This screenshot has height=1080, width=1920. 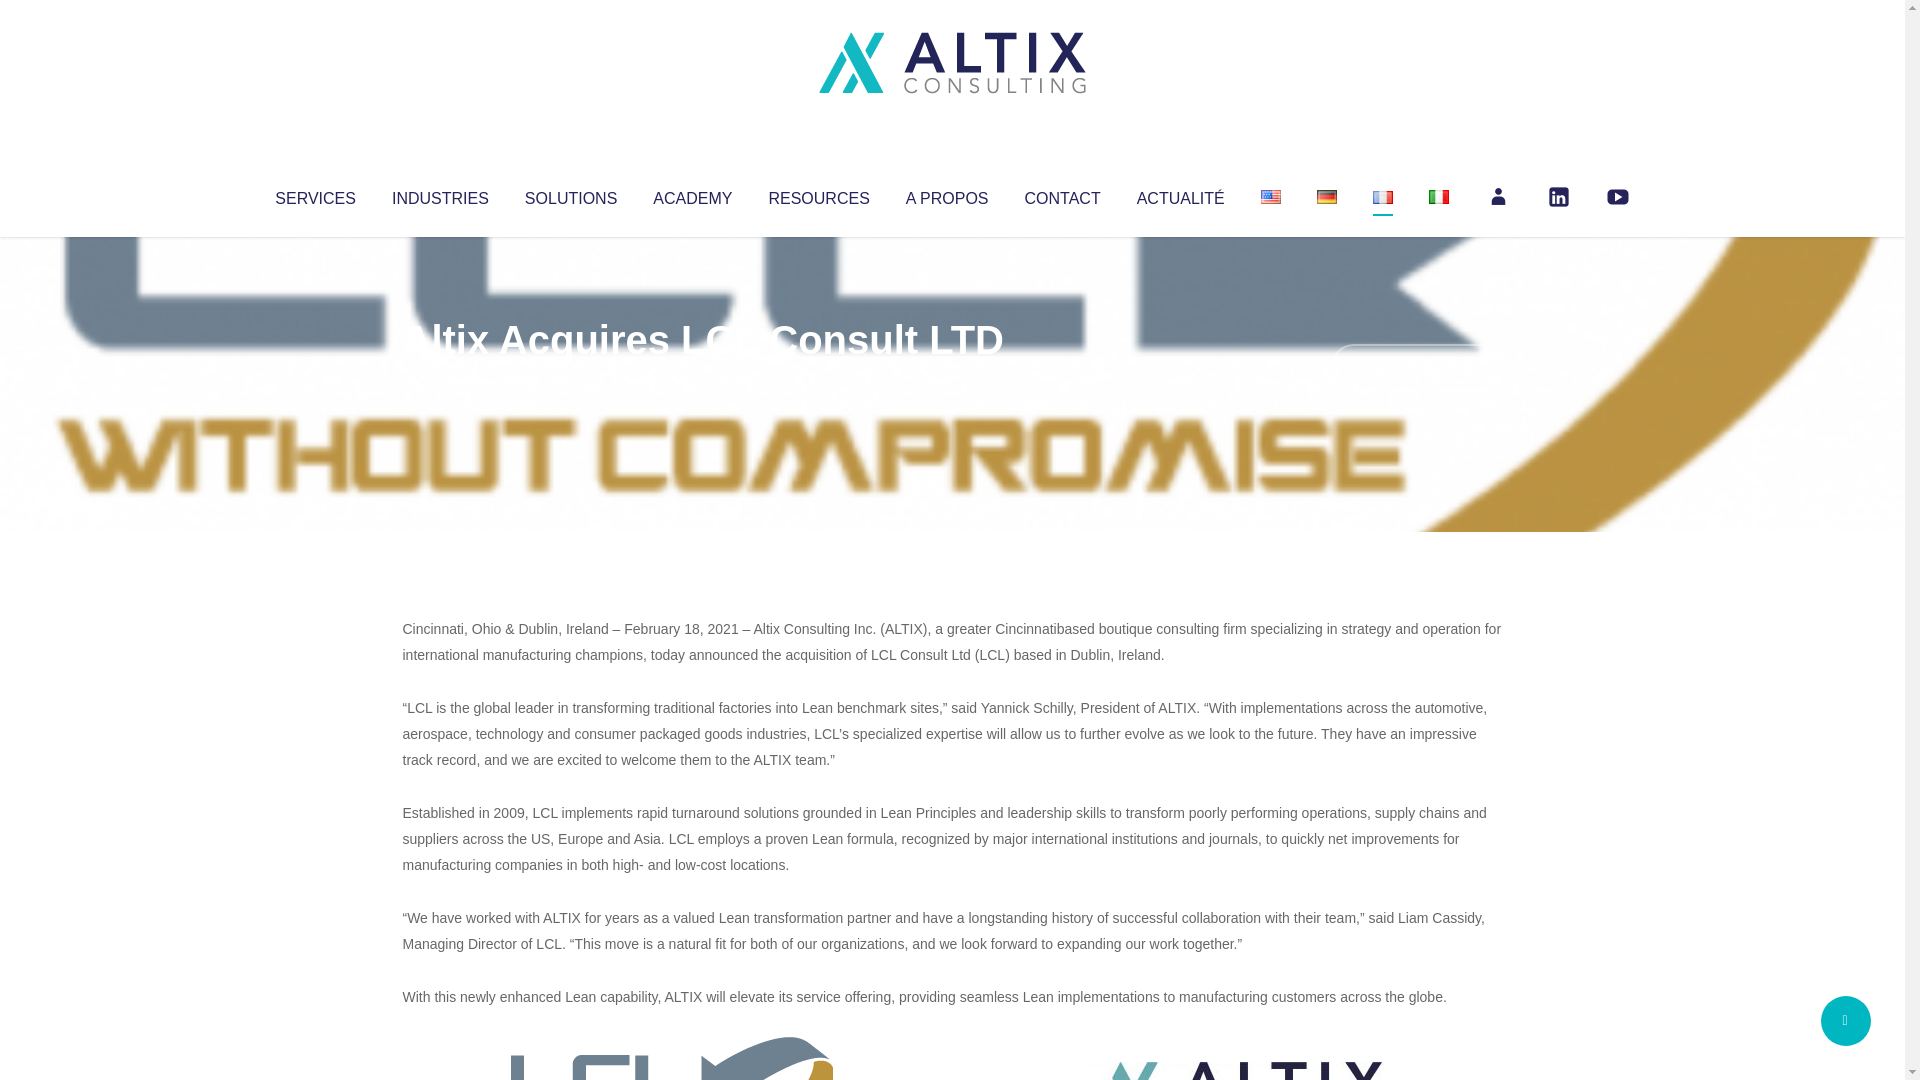 I want to click on SOLUTIONS, so click(x=570, y=194).